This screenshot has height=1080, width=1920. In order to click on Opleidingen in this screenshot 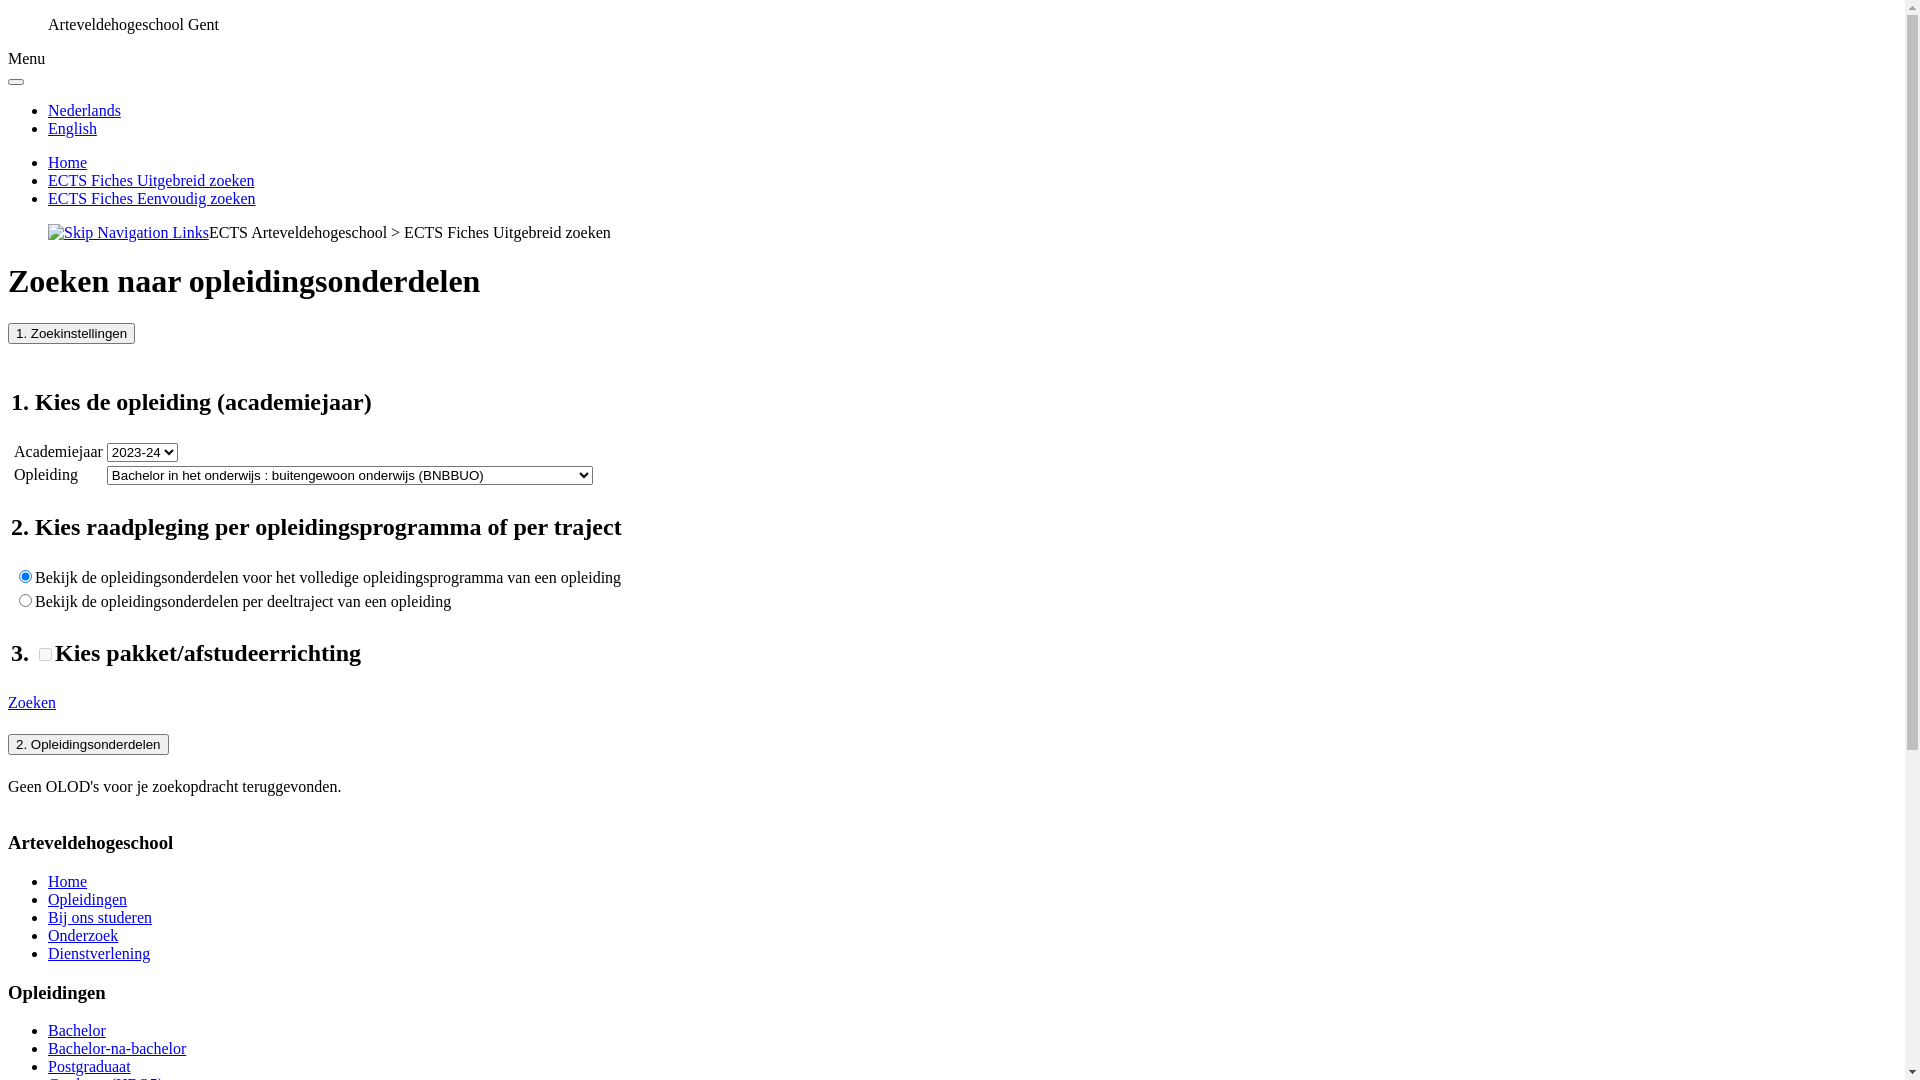, I will do `click(88, 900)`.